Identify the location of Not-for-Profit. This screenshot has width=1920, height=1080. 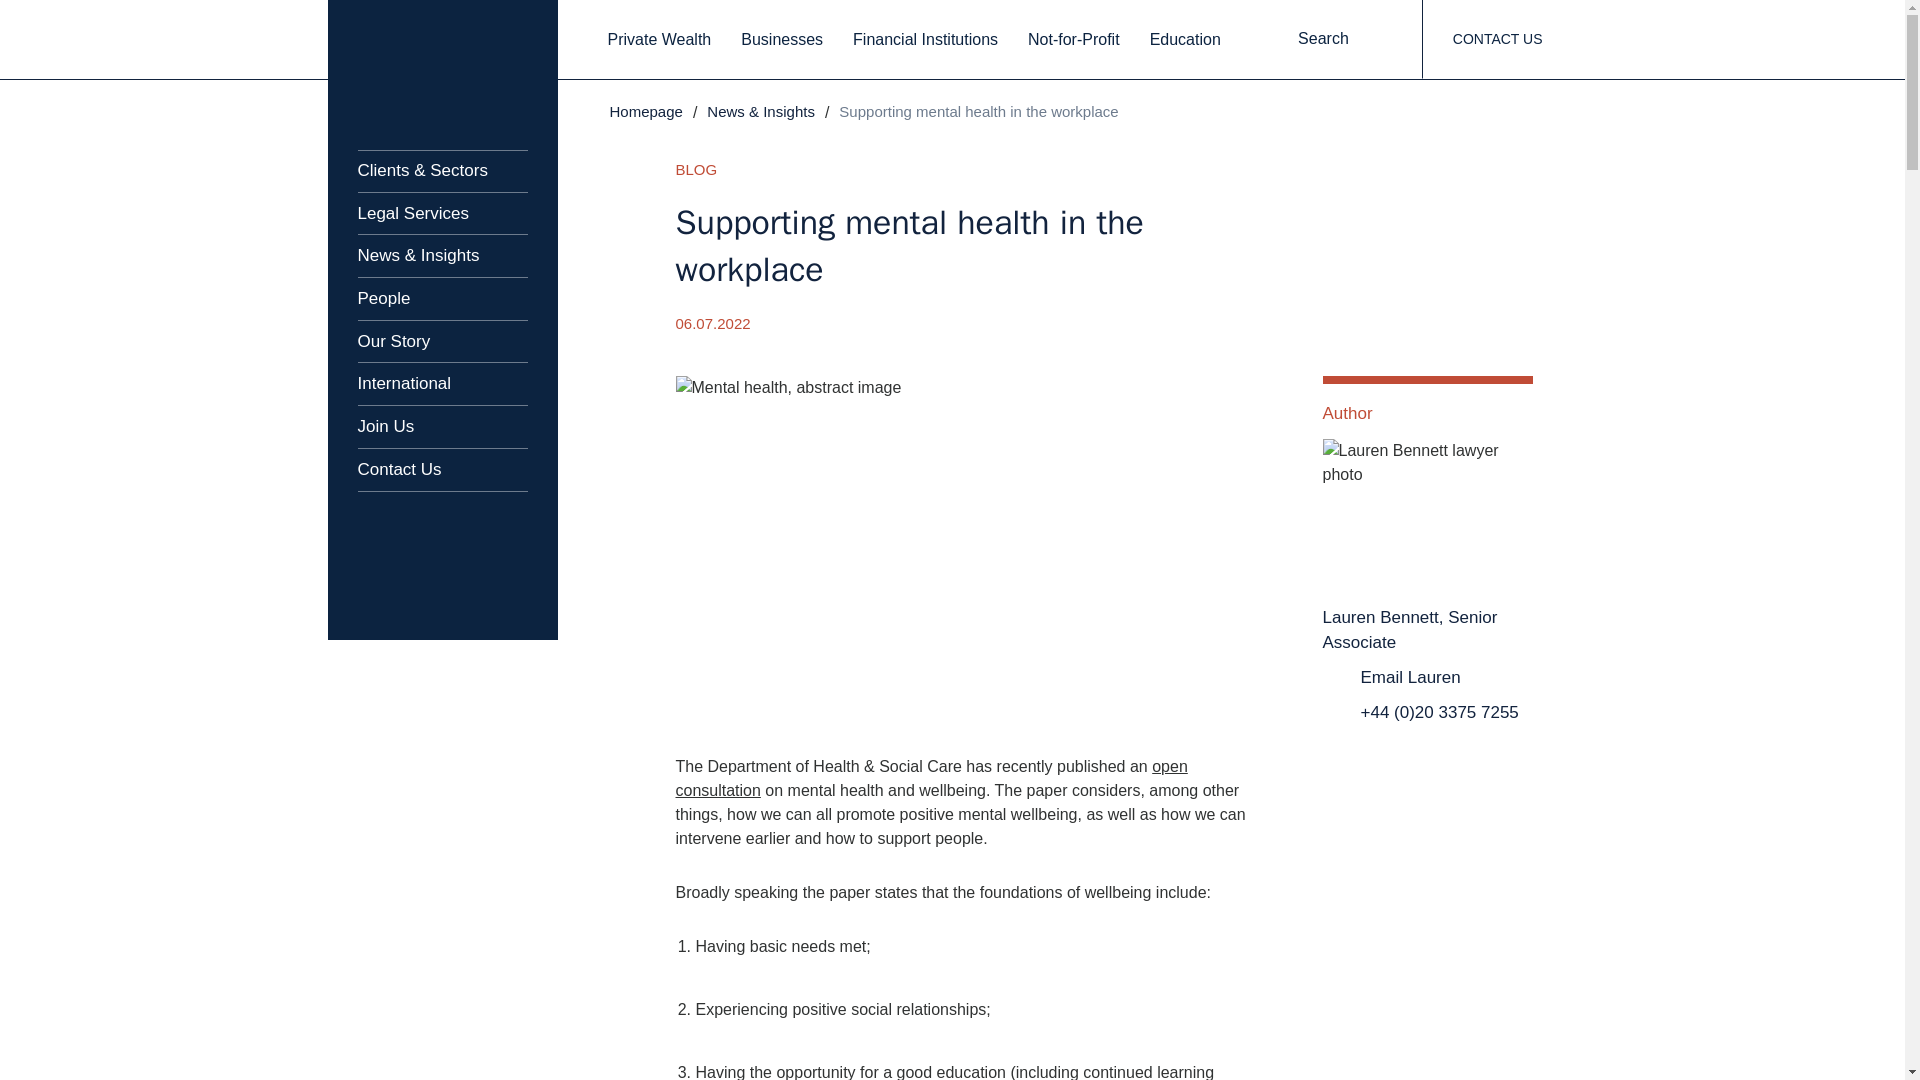
(1073, 40).